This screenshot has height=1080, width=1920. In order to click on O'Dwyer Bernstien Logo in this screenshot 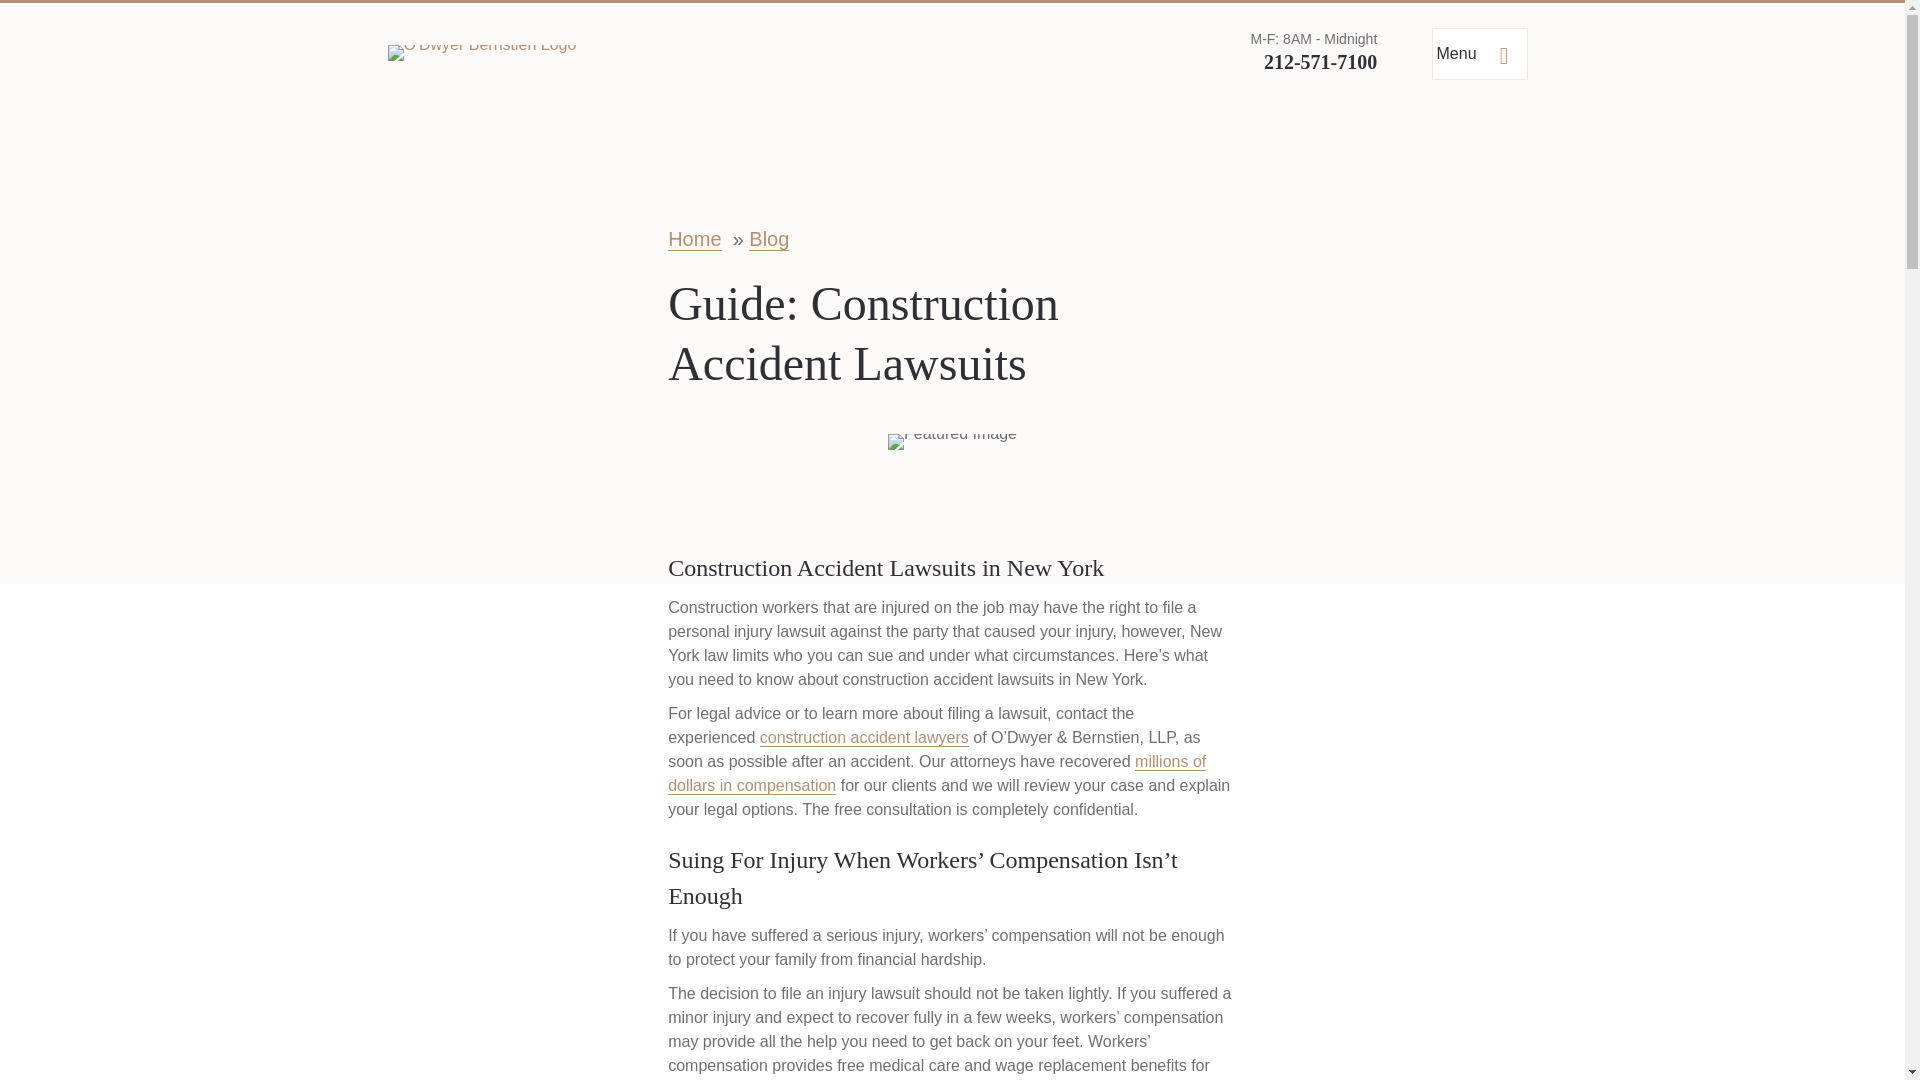, I will do `click(482, 52)`.